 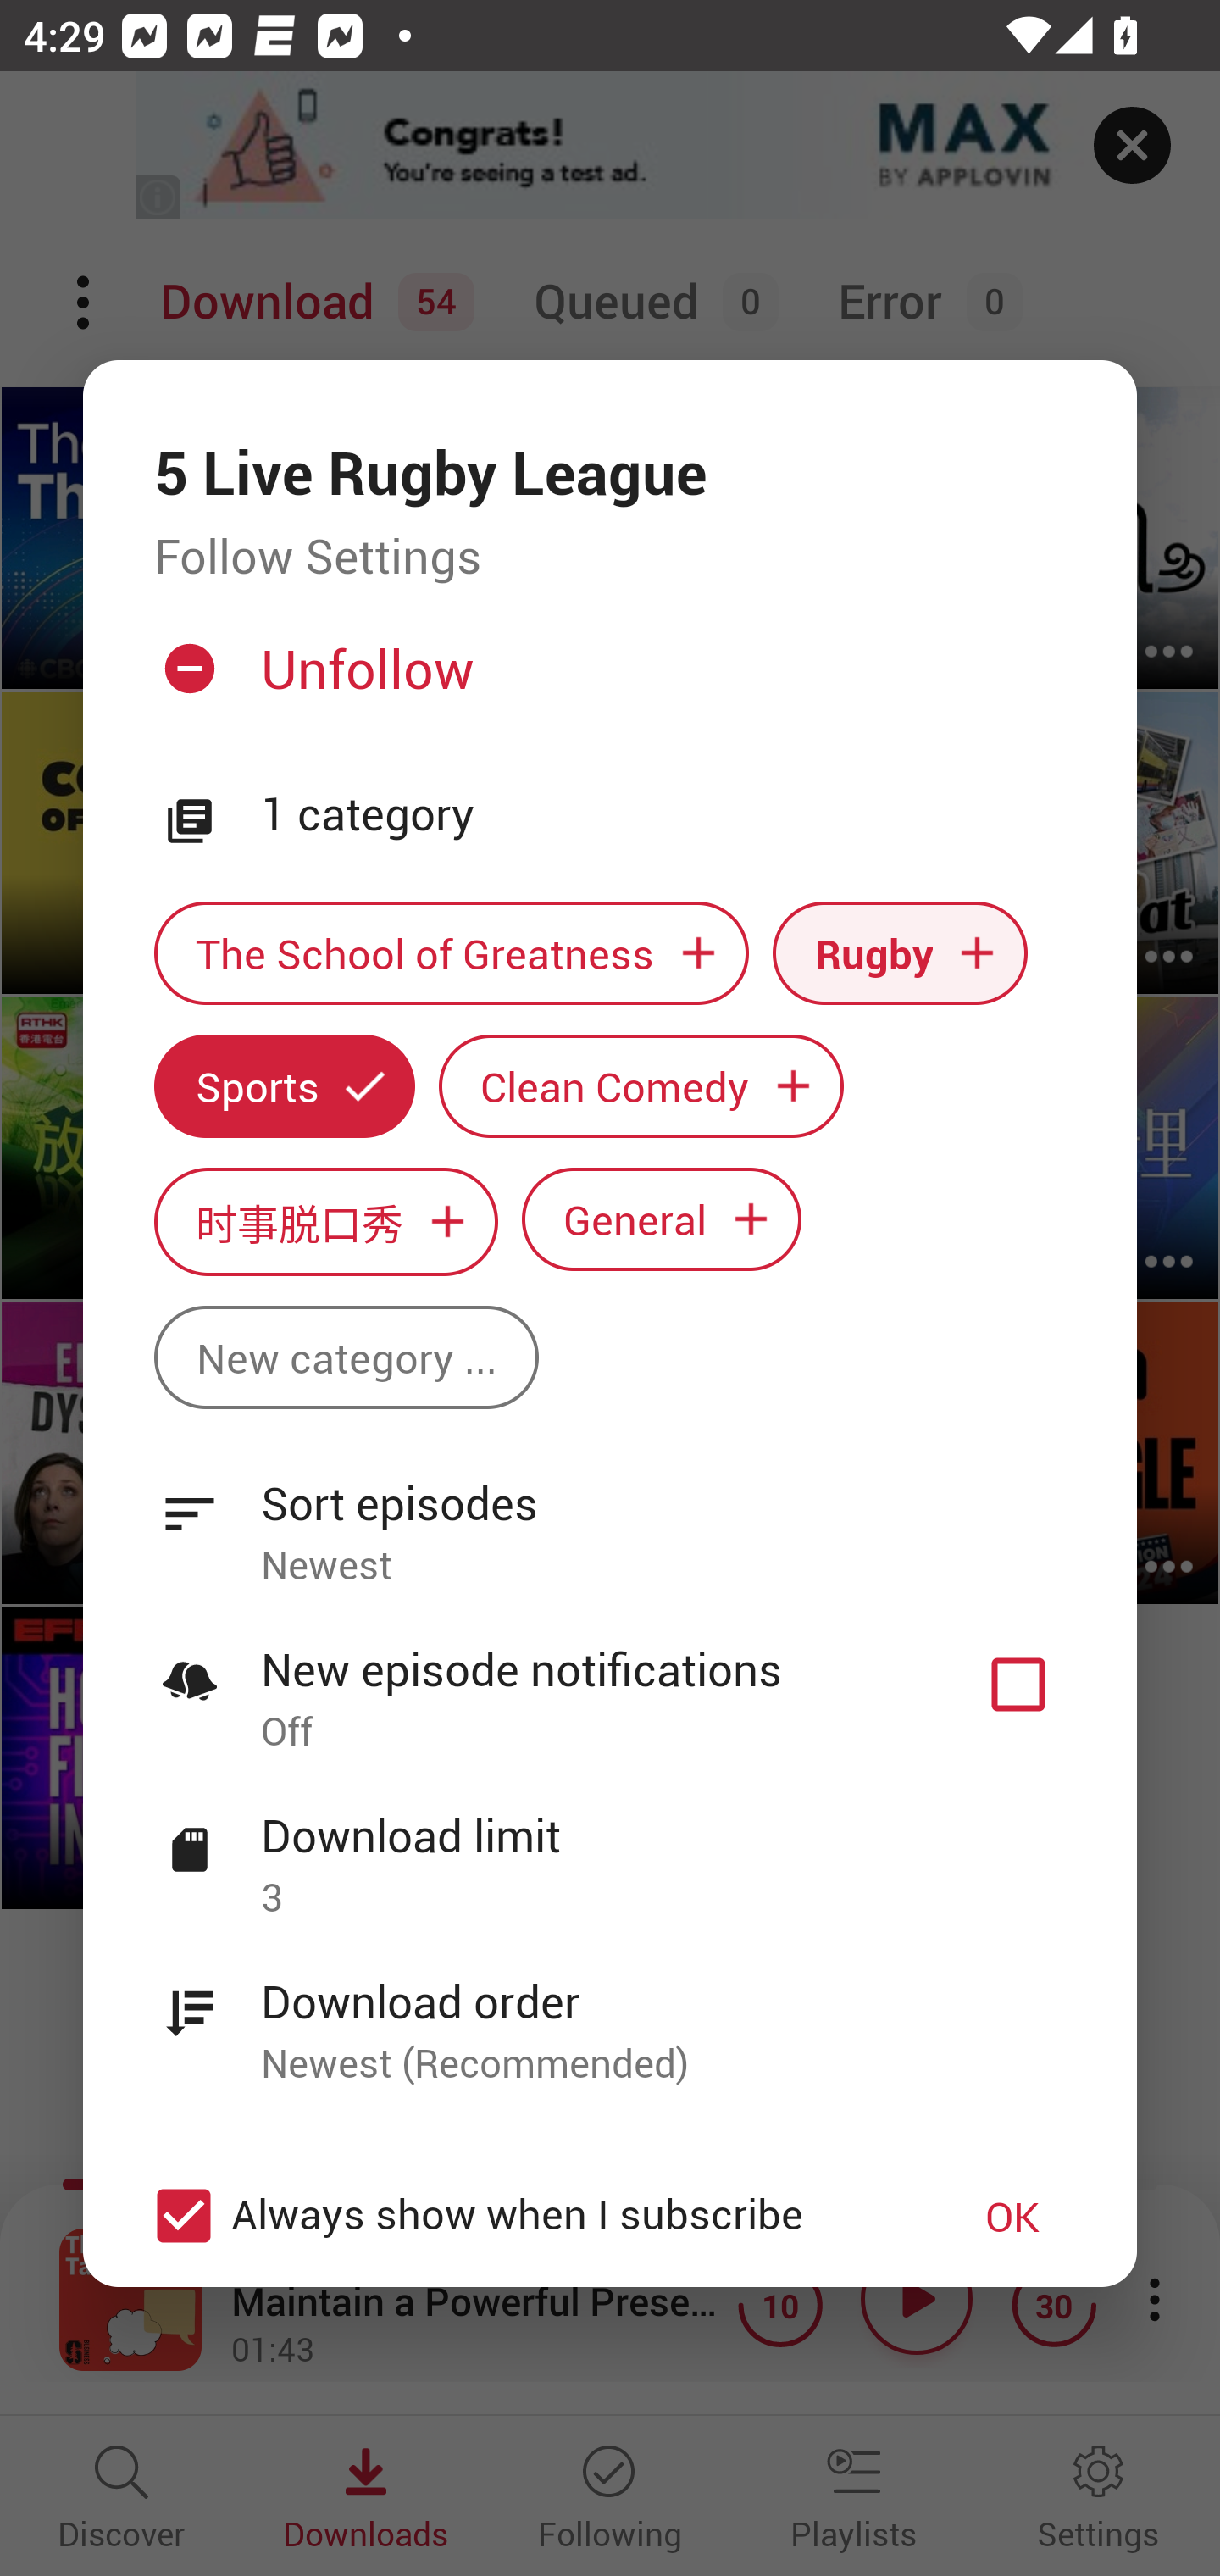 I want to click on The School of Greatness, so click(x=451, y=952).